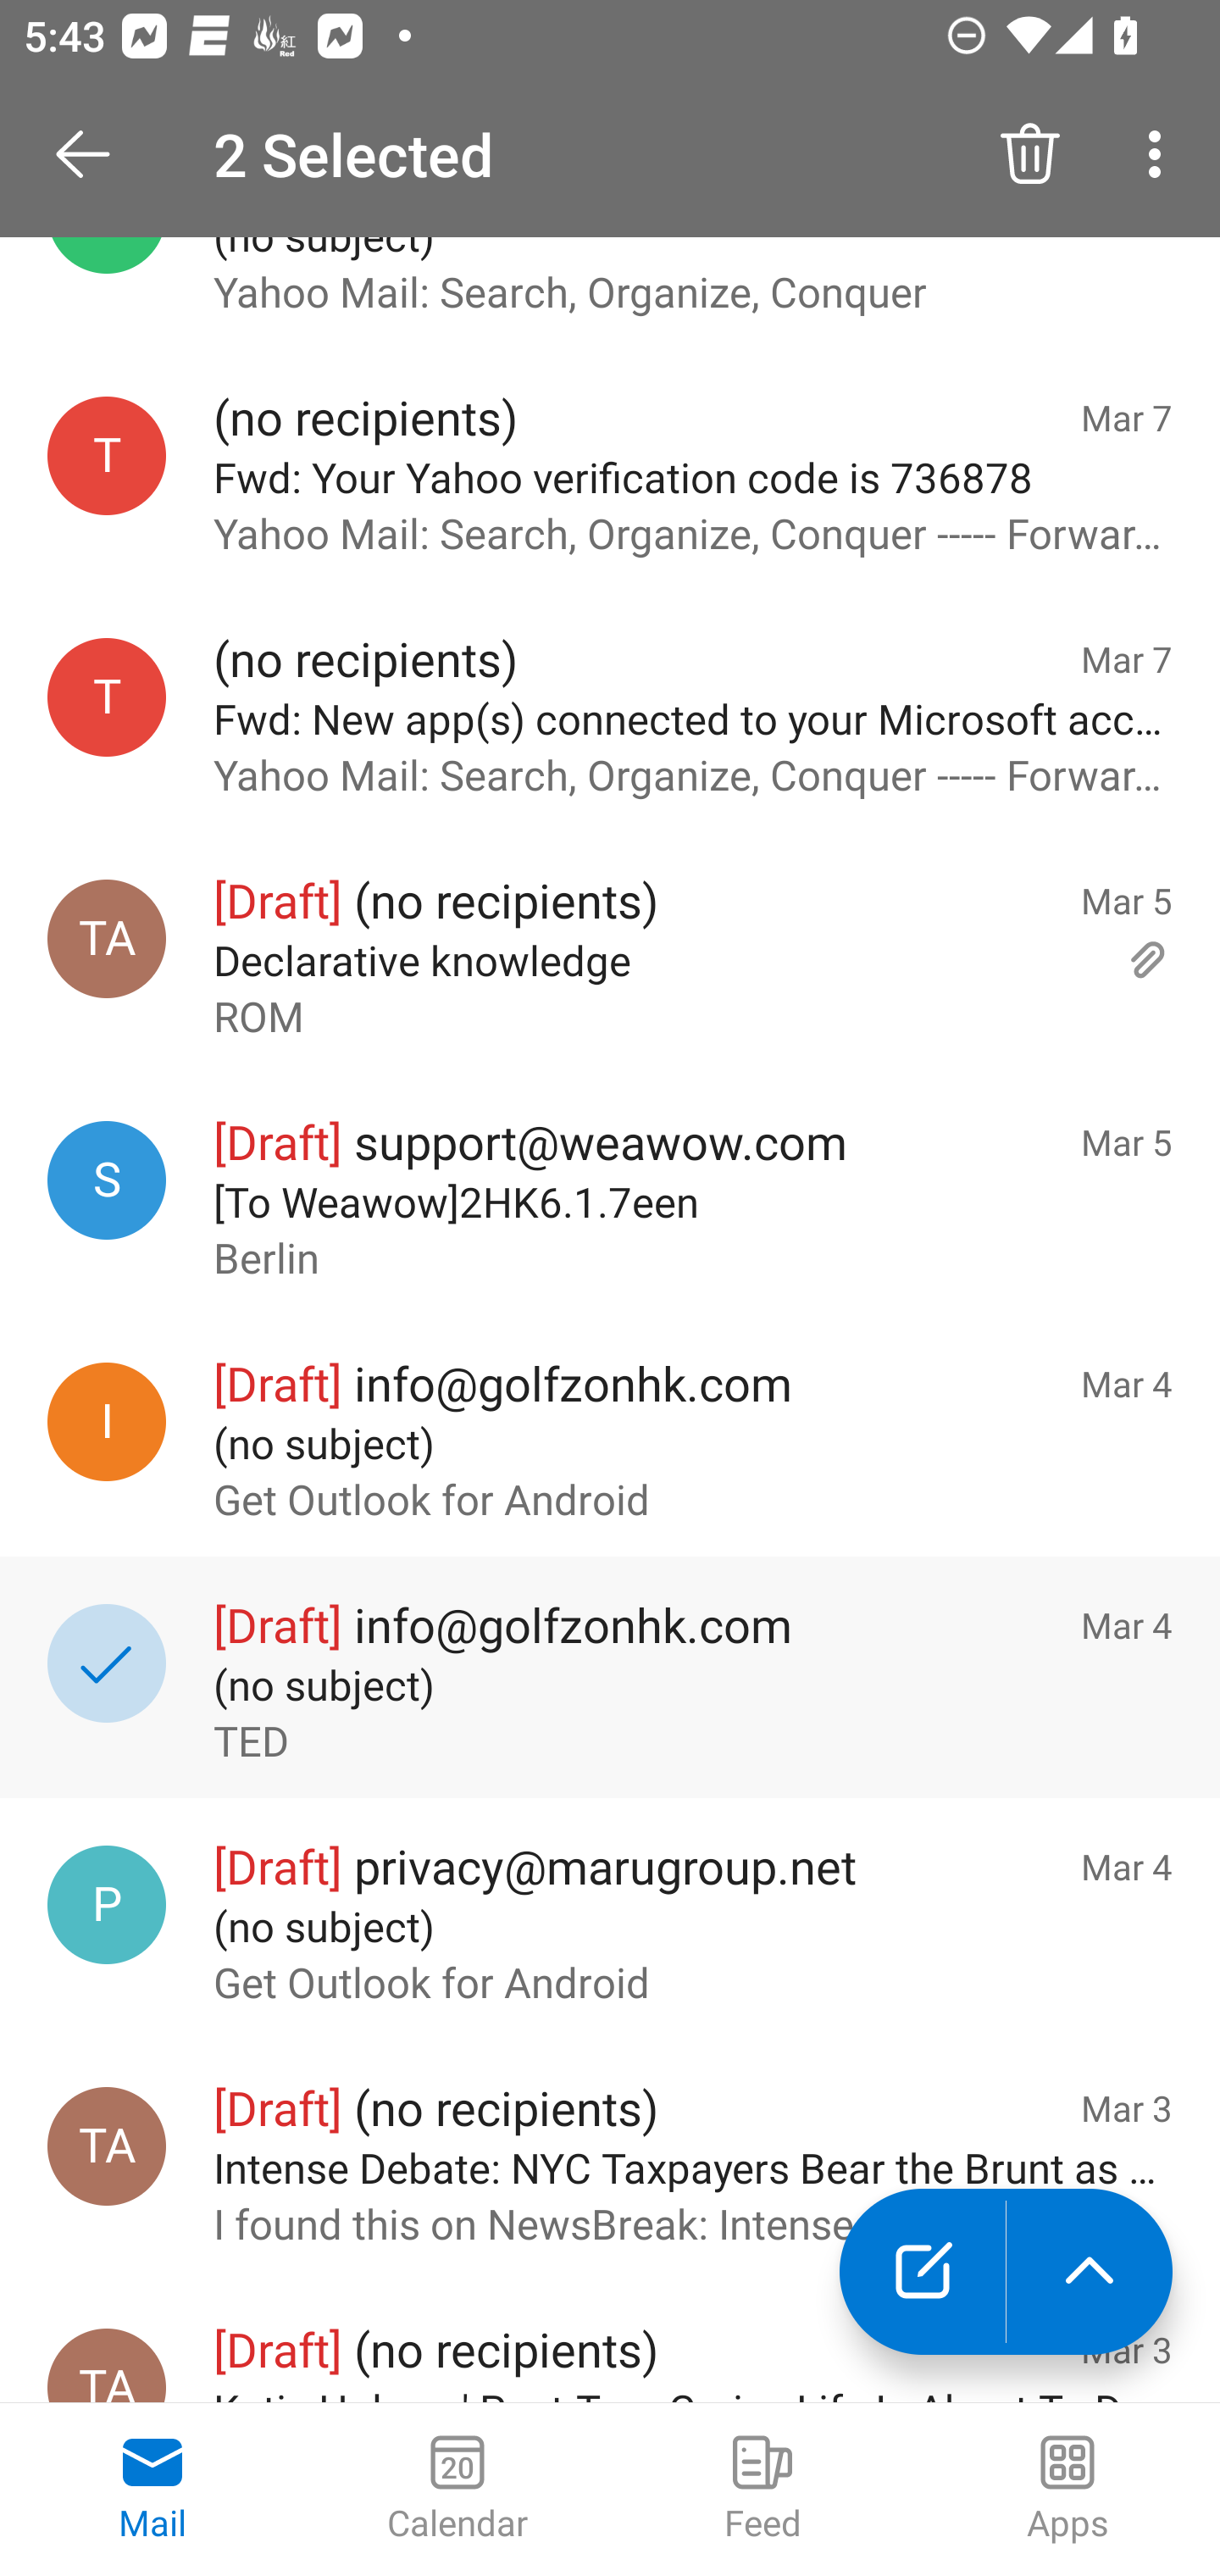  What do you see at coordinates (922, 2272) in the screenshot?
I see `New mail` at bounding box center [922, 2272].